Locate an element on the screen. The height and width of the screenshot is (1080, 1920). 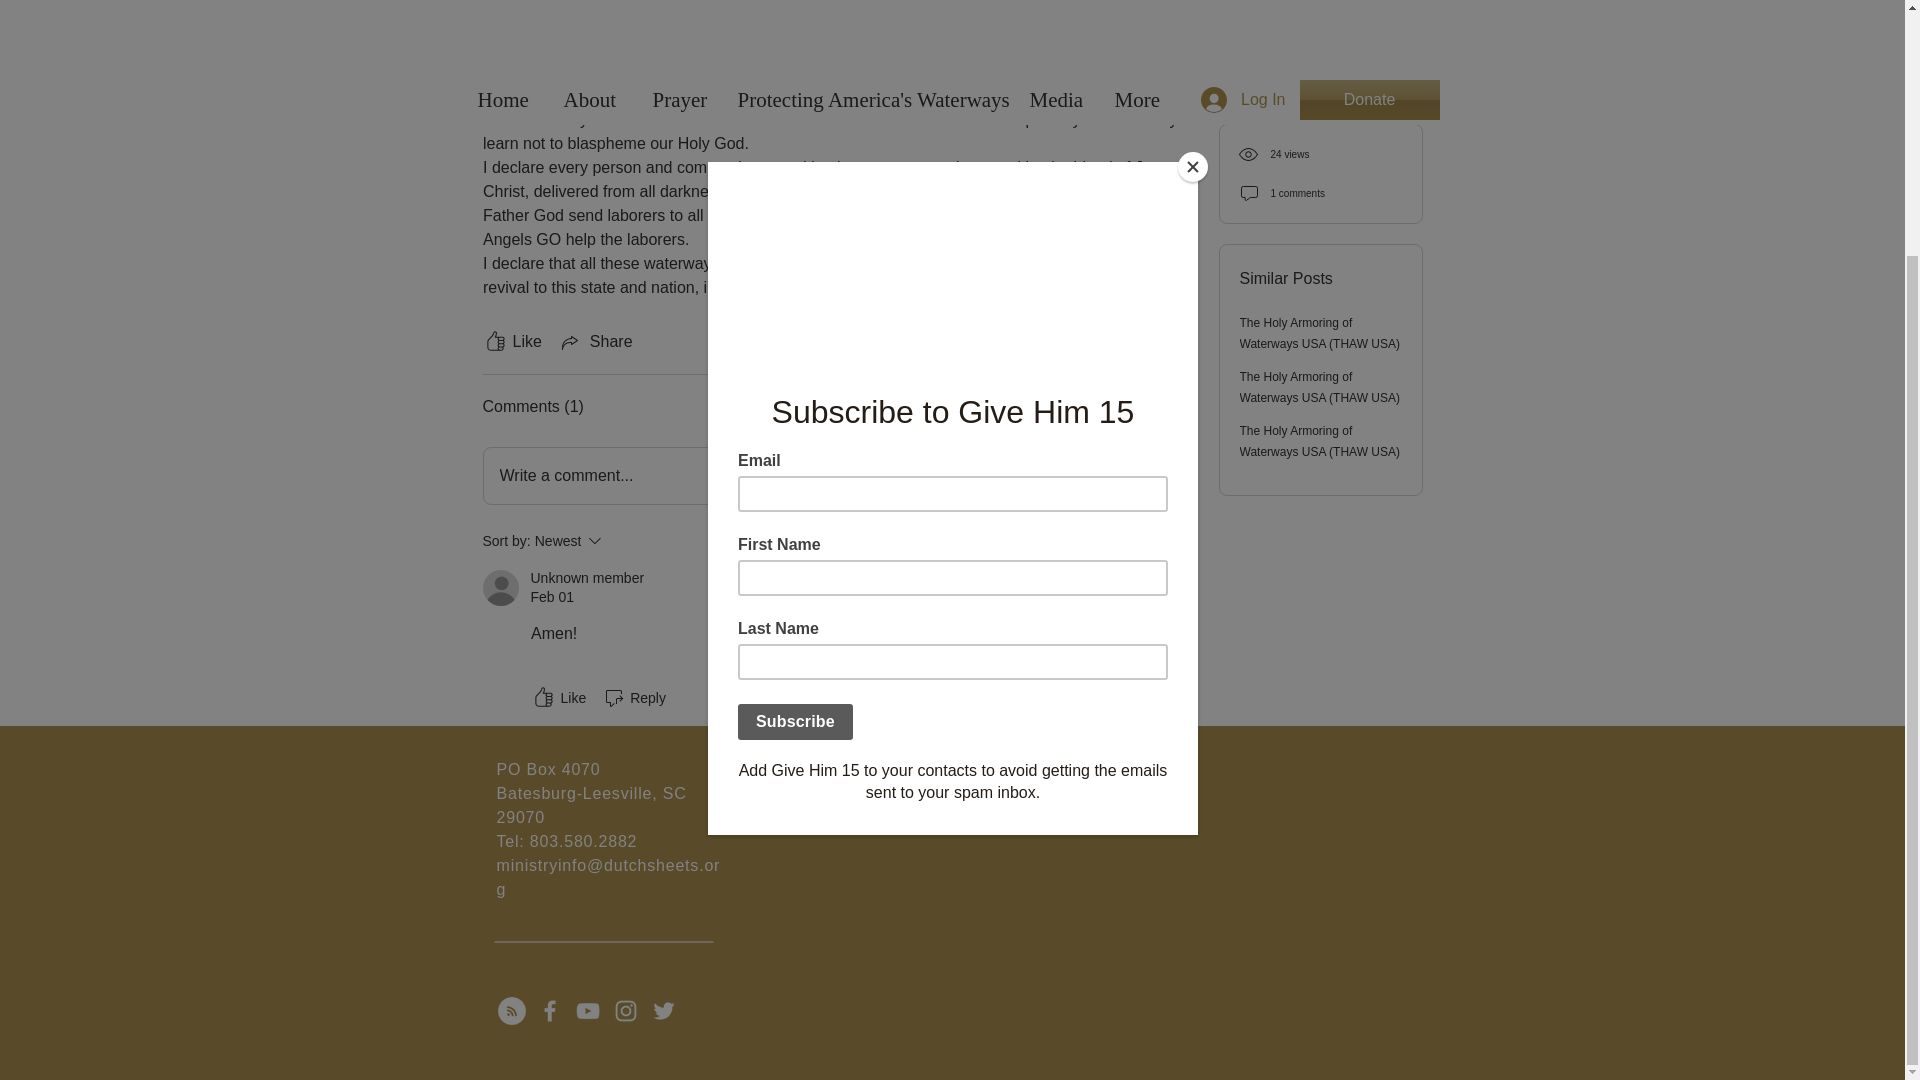
Reply is located at coordinates (1172, 698).